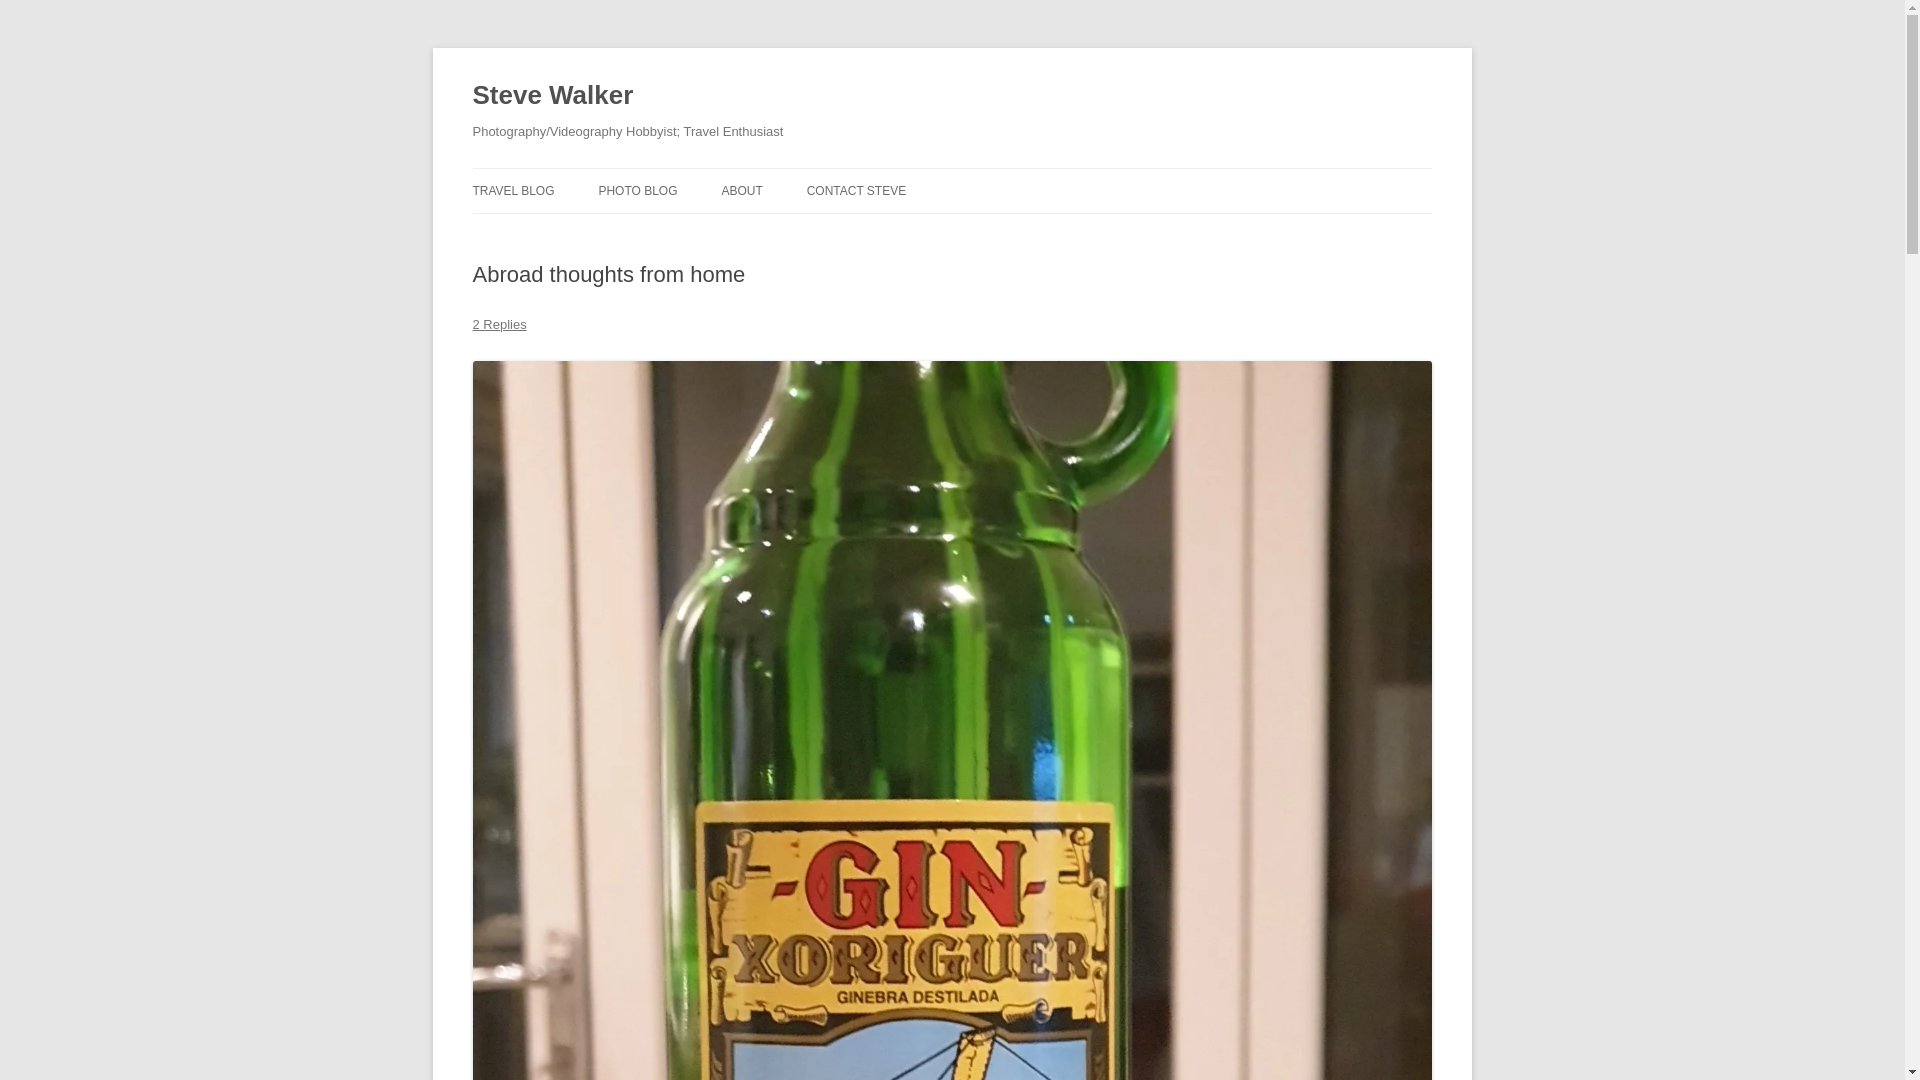  Describe the element at coordinates (552, 96) in the screenshot. I see `Steve Walker` at that location.